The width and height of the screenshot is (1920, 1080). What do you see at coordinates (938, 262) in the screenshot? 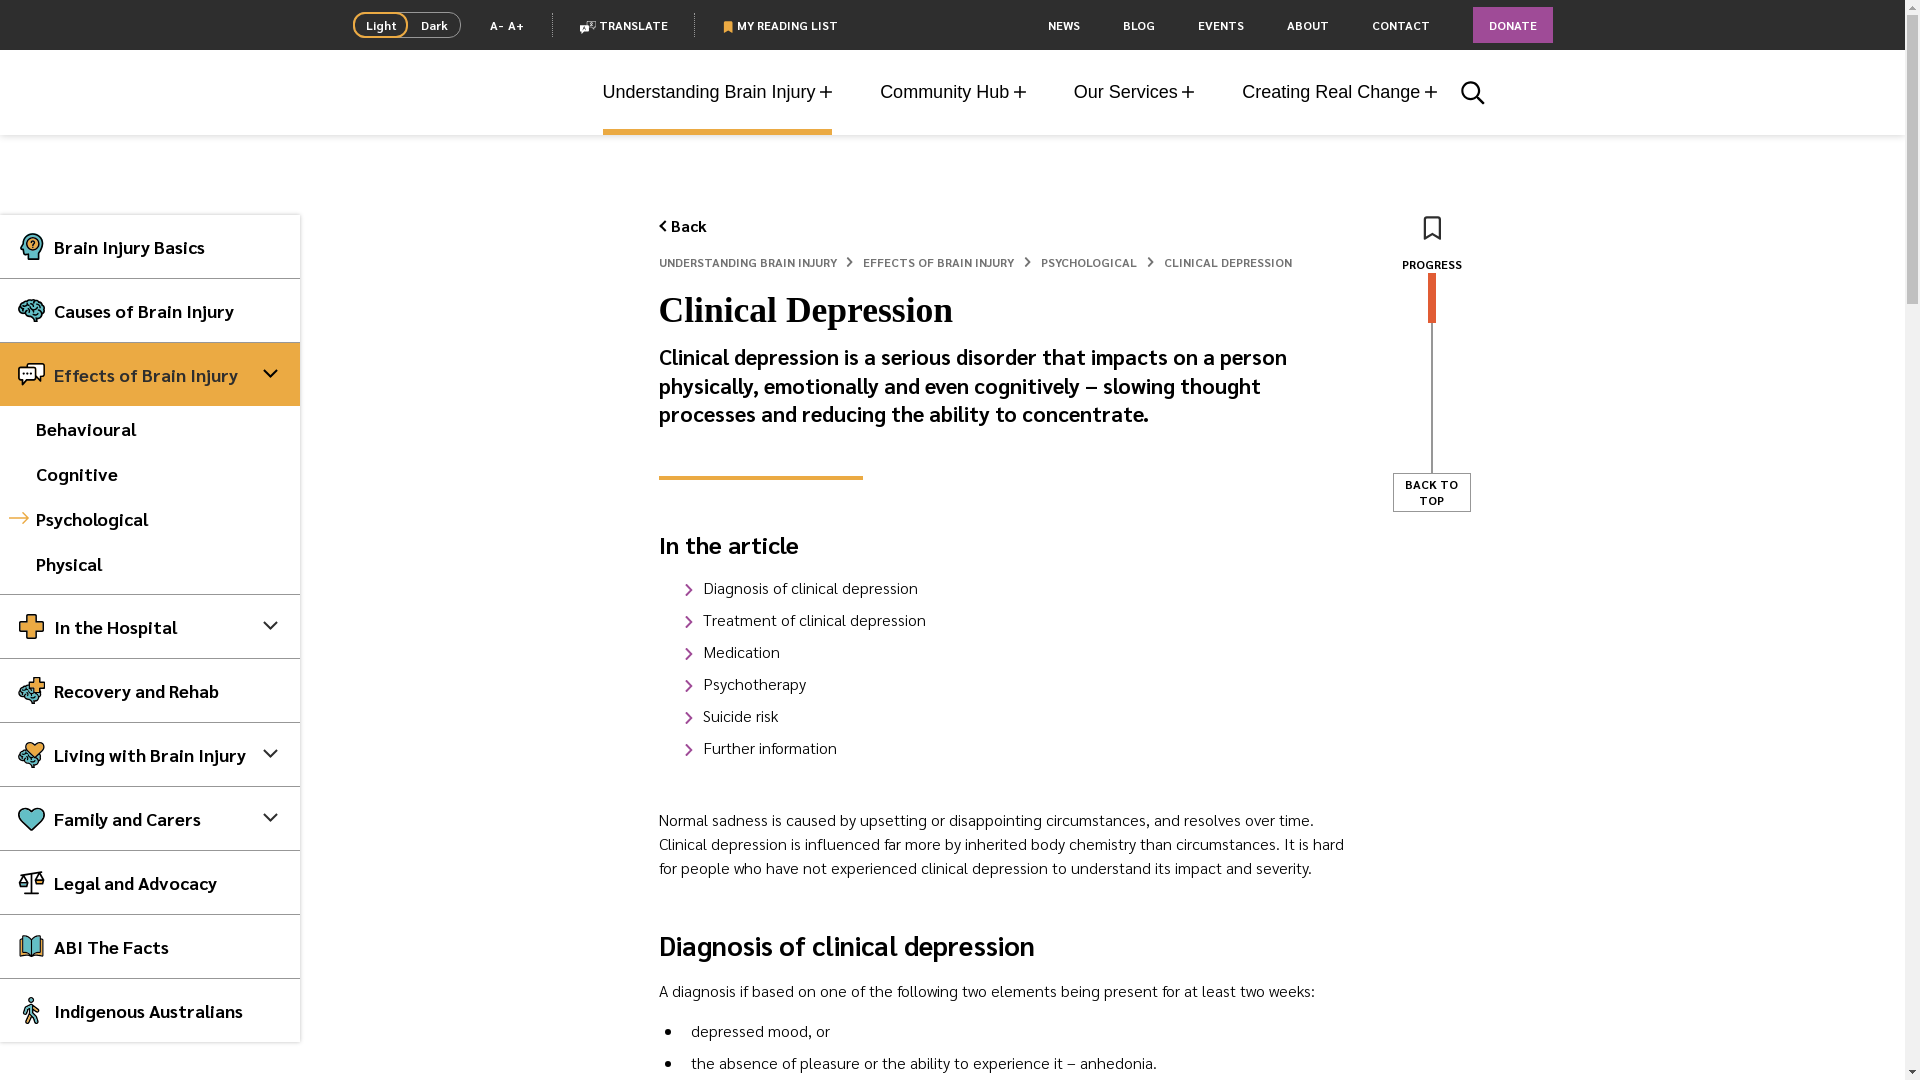
I see `EFFECTS OF BRAIN INJURY` at bounding box center [938, 262].